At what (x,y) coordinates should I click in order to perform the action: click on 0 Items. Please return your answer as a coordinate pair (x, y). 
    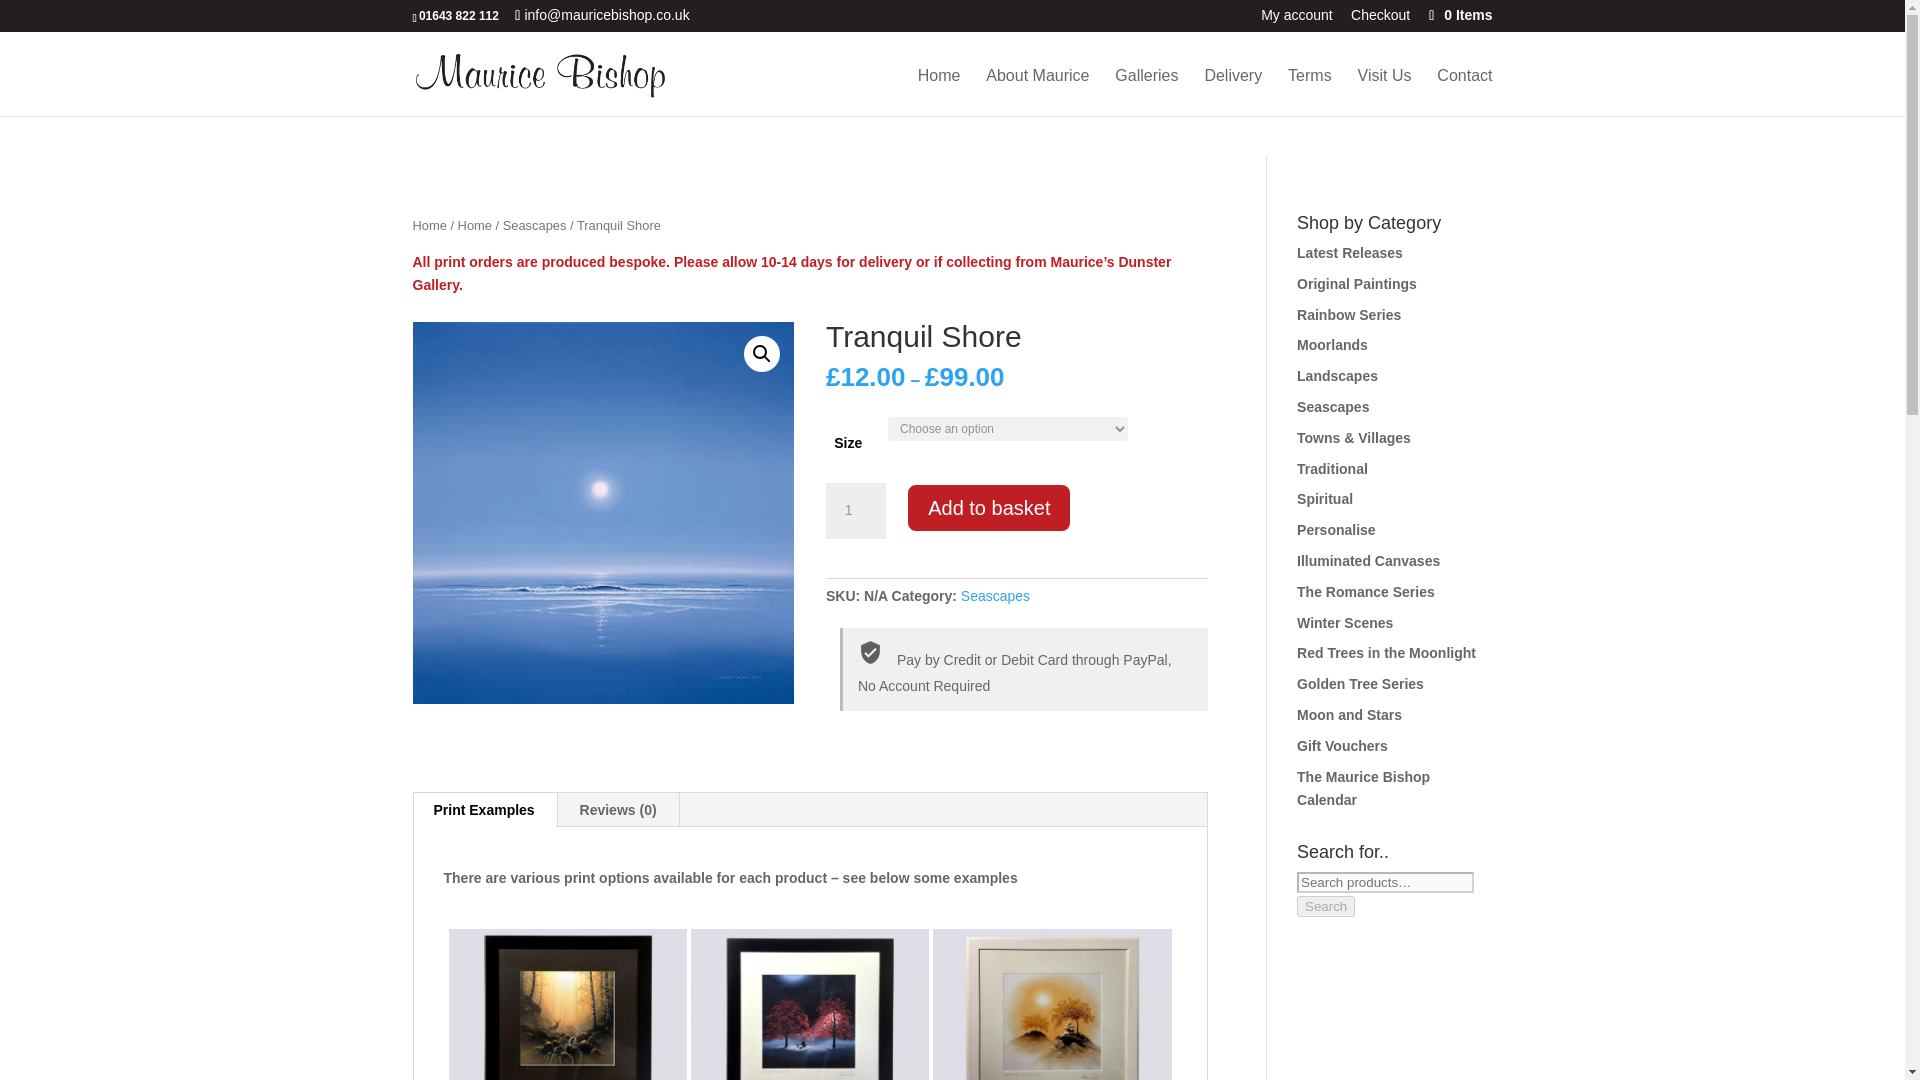
    Looking at the image, I should click on (1458, 14).